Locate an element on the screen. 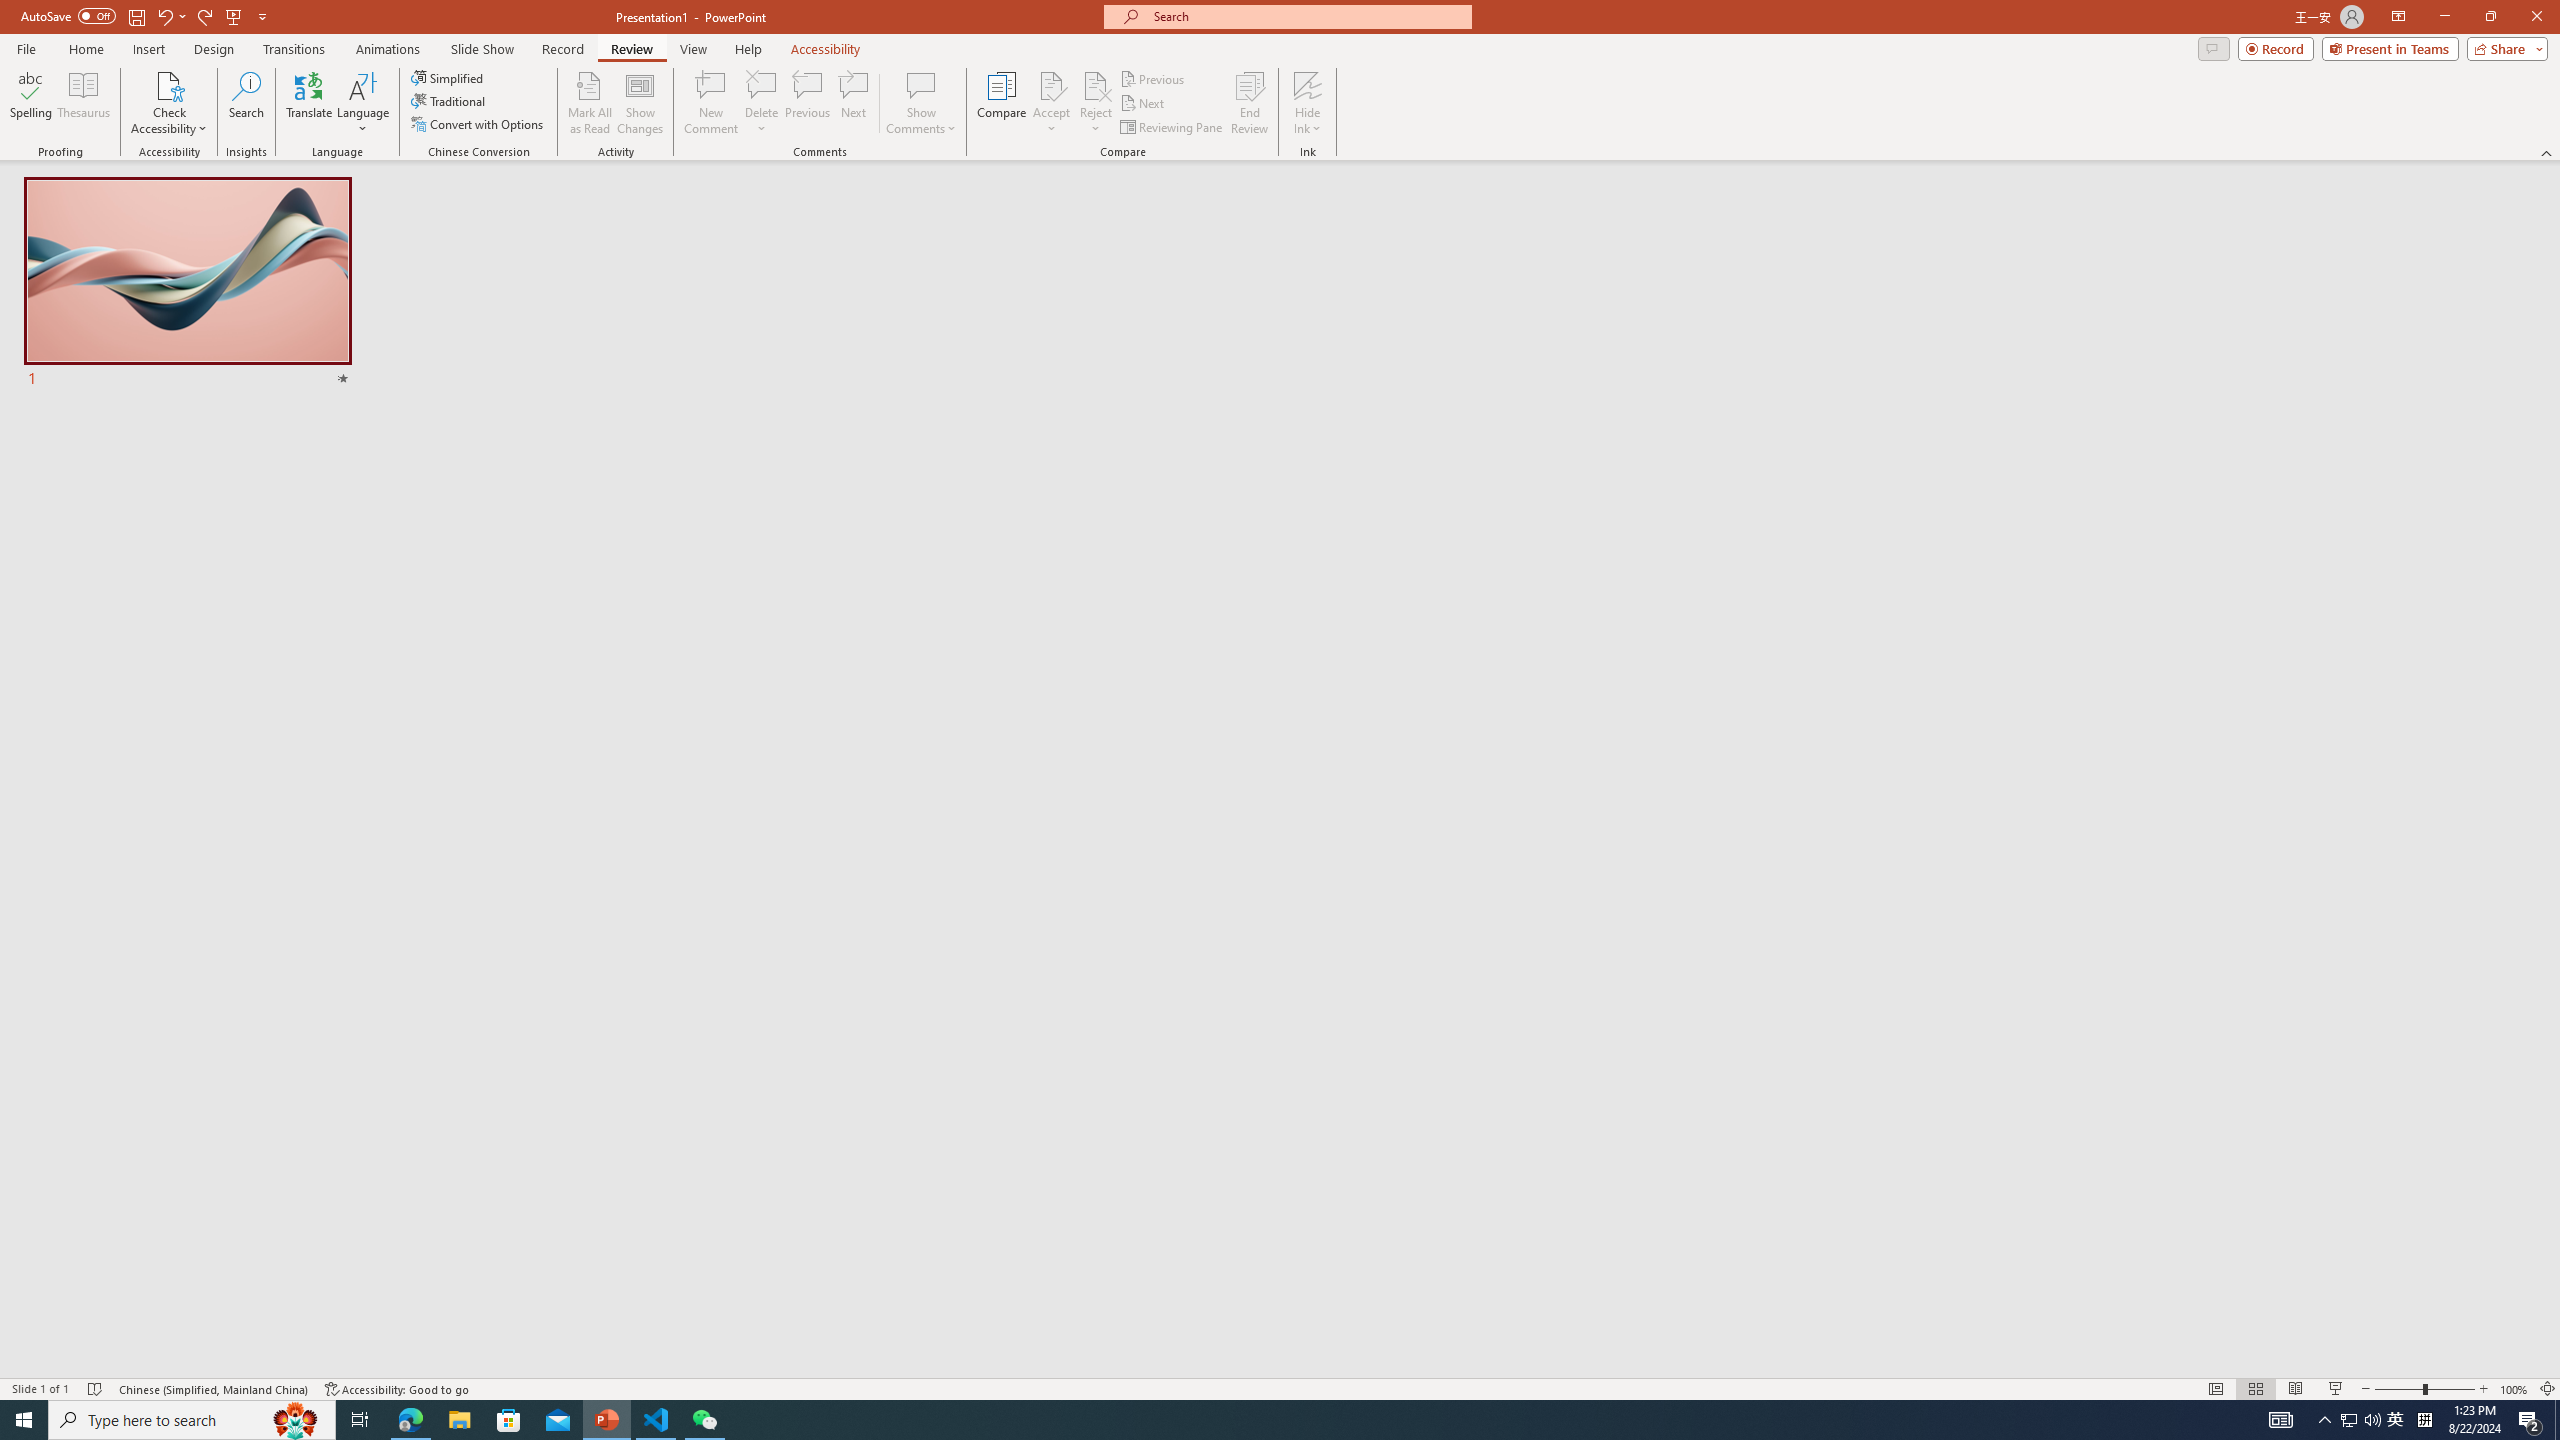 The image size is (2560, 1440). Reviewing Pane is located at coordinates (1172, 128).